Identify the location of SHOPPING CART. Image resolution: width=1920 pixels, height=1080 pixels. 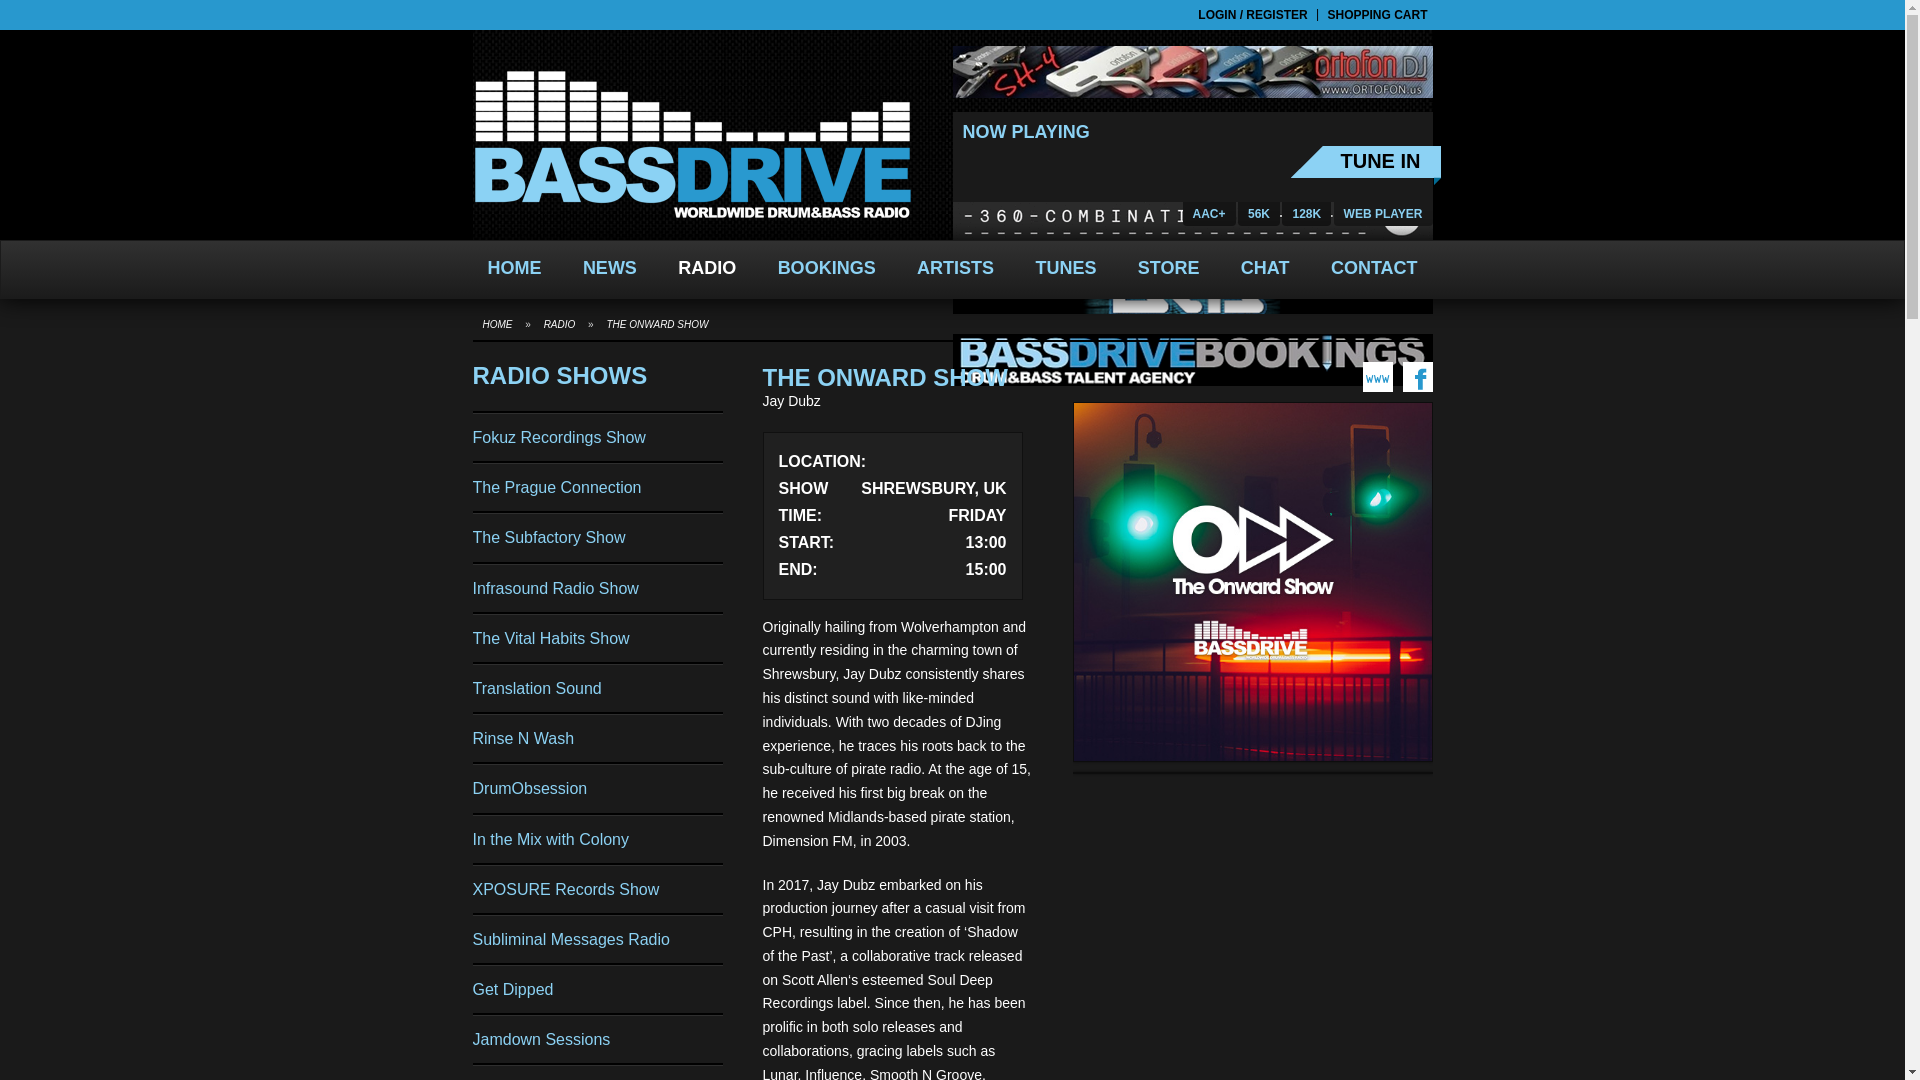
(1377, 15).